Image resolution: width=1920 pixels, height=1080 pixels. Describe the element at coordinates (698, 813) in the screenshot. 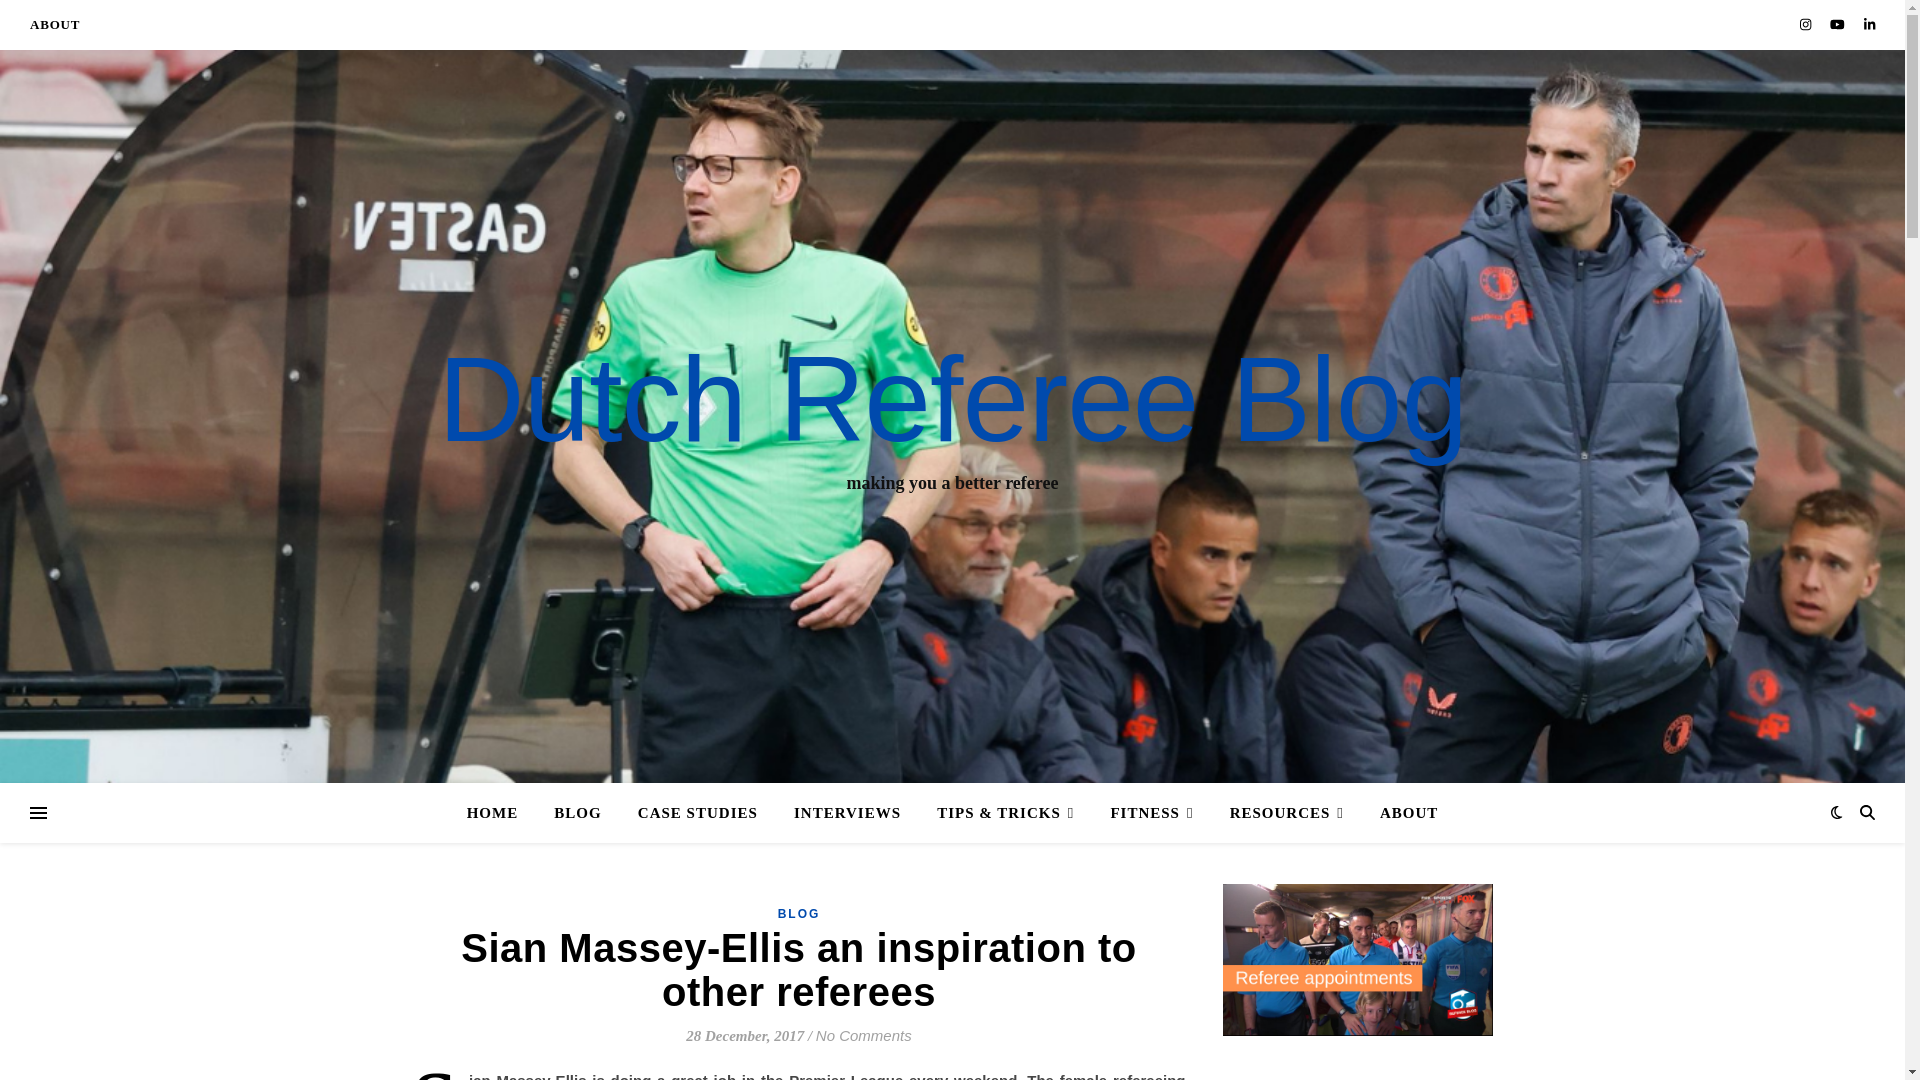

I see `CASE STUDIES` at that location.